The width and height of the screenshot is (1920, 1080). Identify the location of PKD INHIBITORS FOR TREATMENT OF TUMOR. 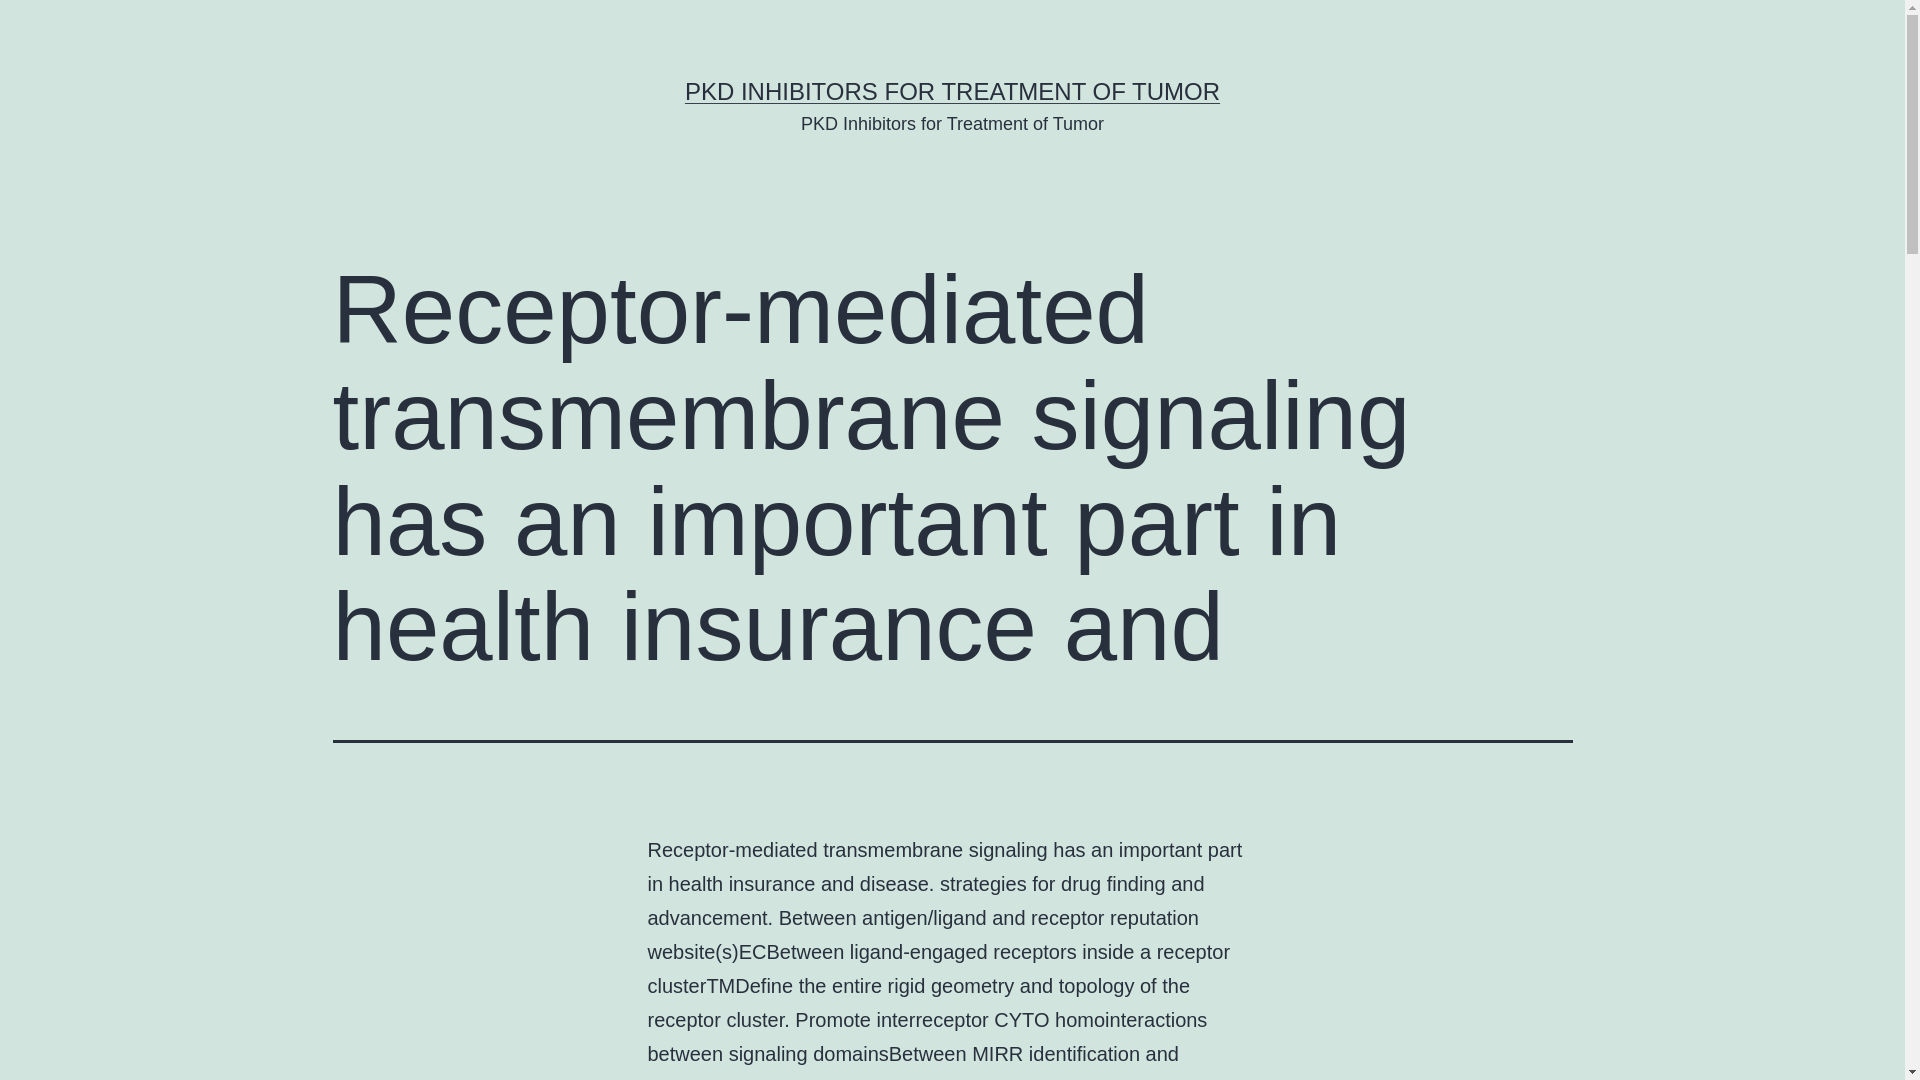
(952, 90).